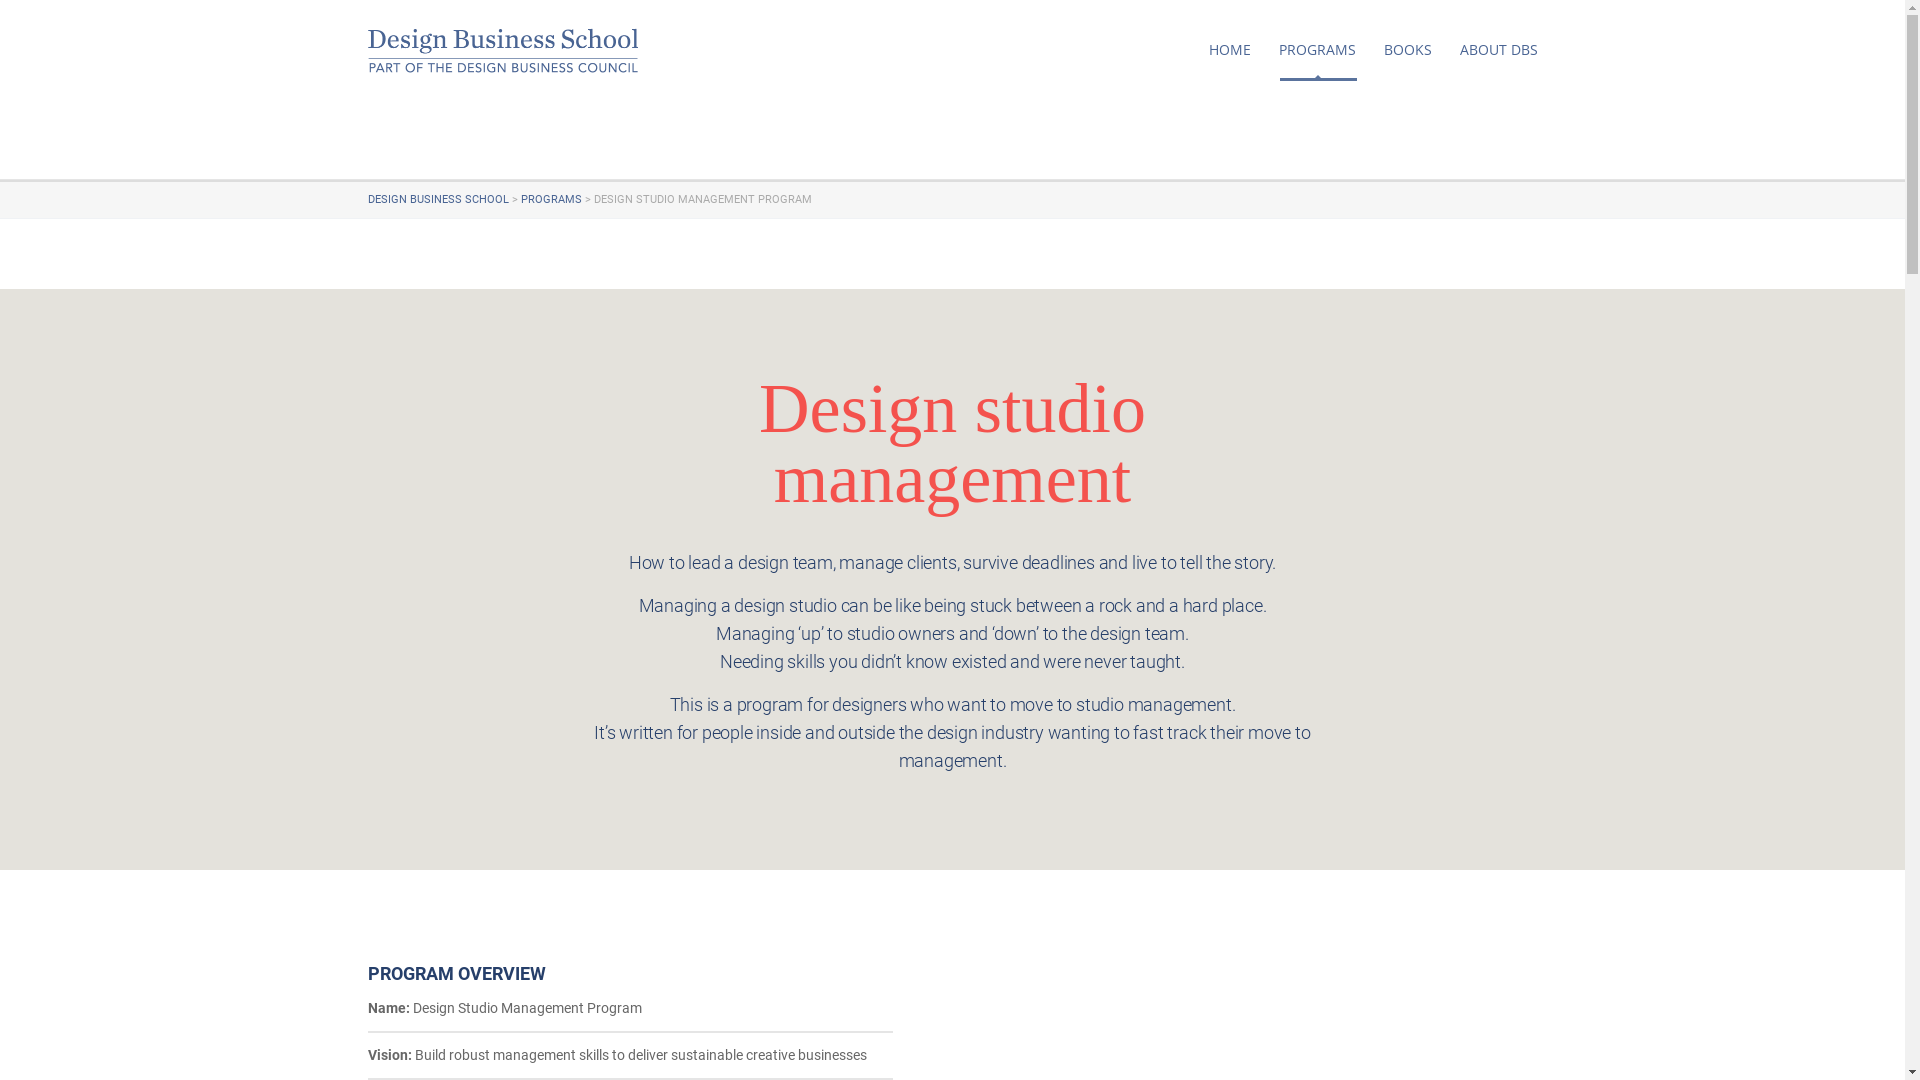 This screenshot has height=1080, width=1920. Describe the element at coordinates (438, 200) in the screenshot. I see `DESIGN BUSINESS SCHOOL` at that location.